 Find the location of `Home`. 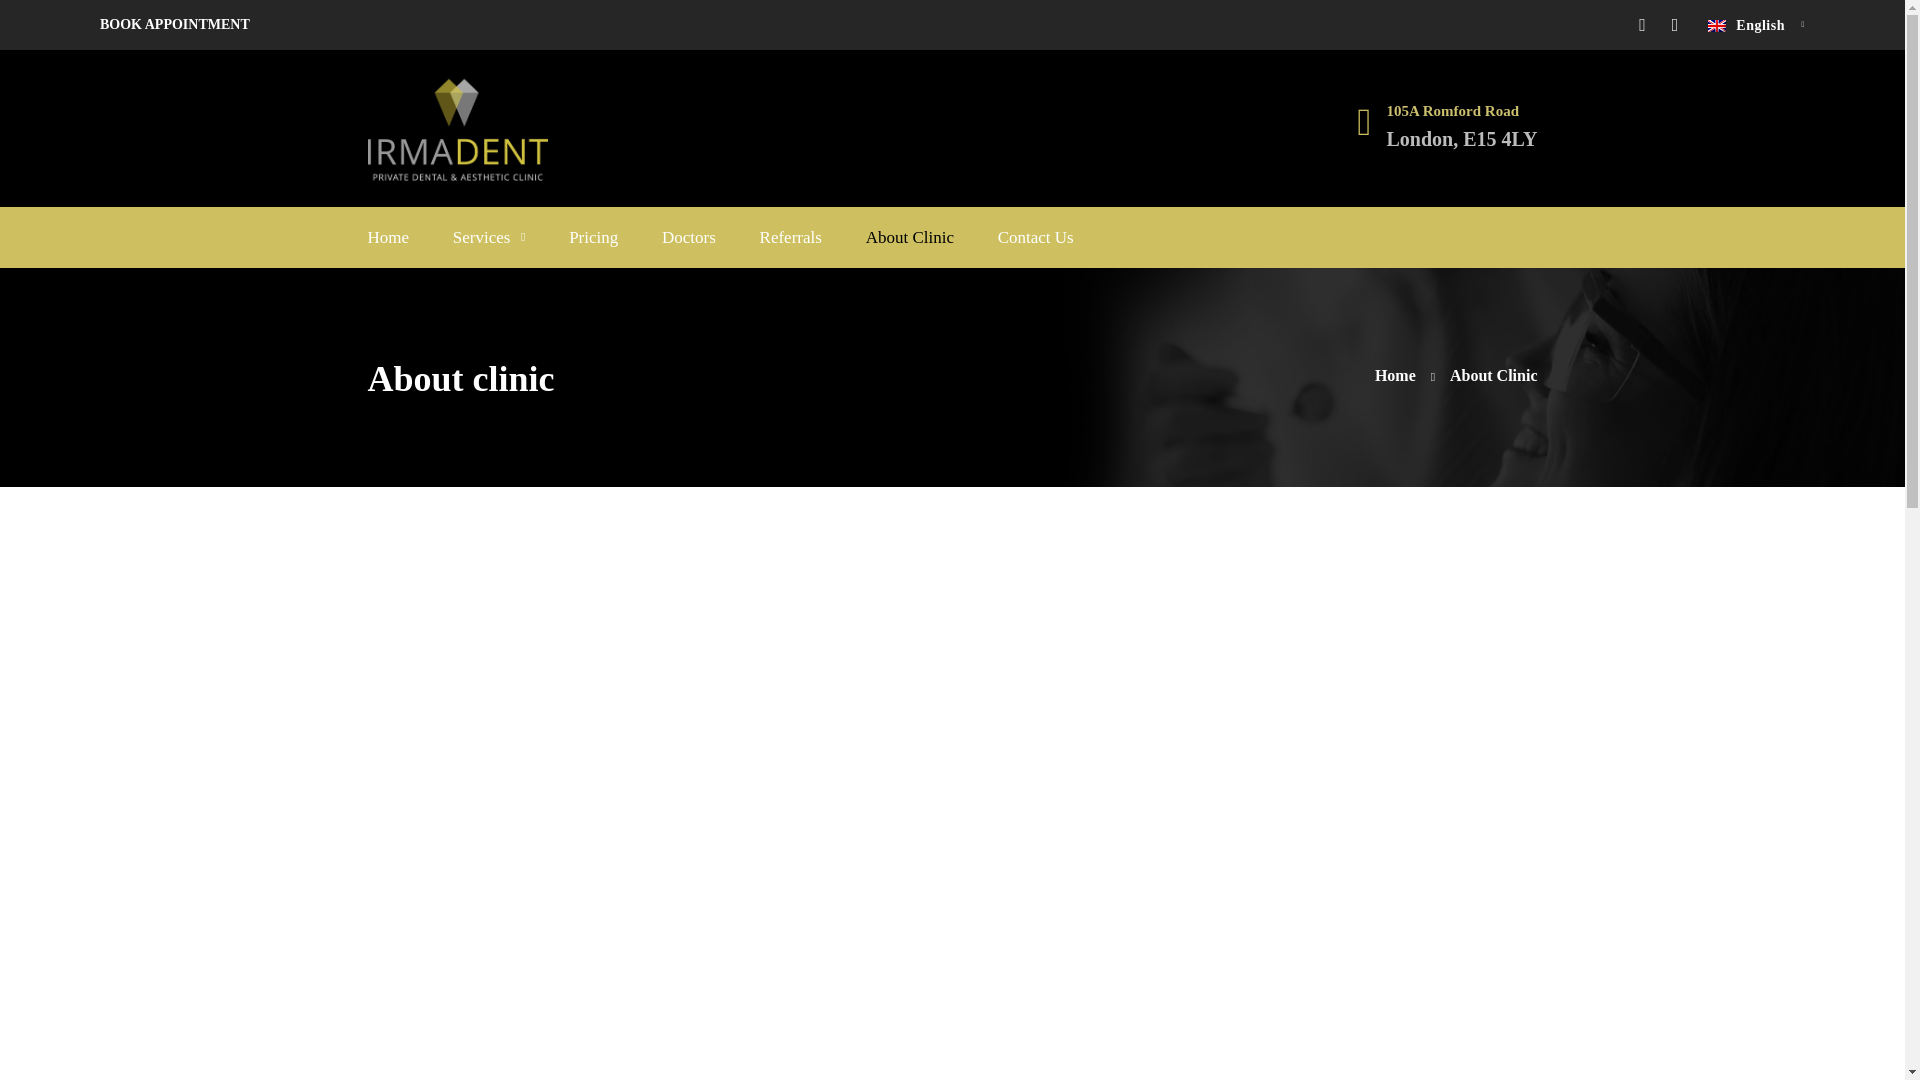

Home is located at coordinates (1404, 375).